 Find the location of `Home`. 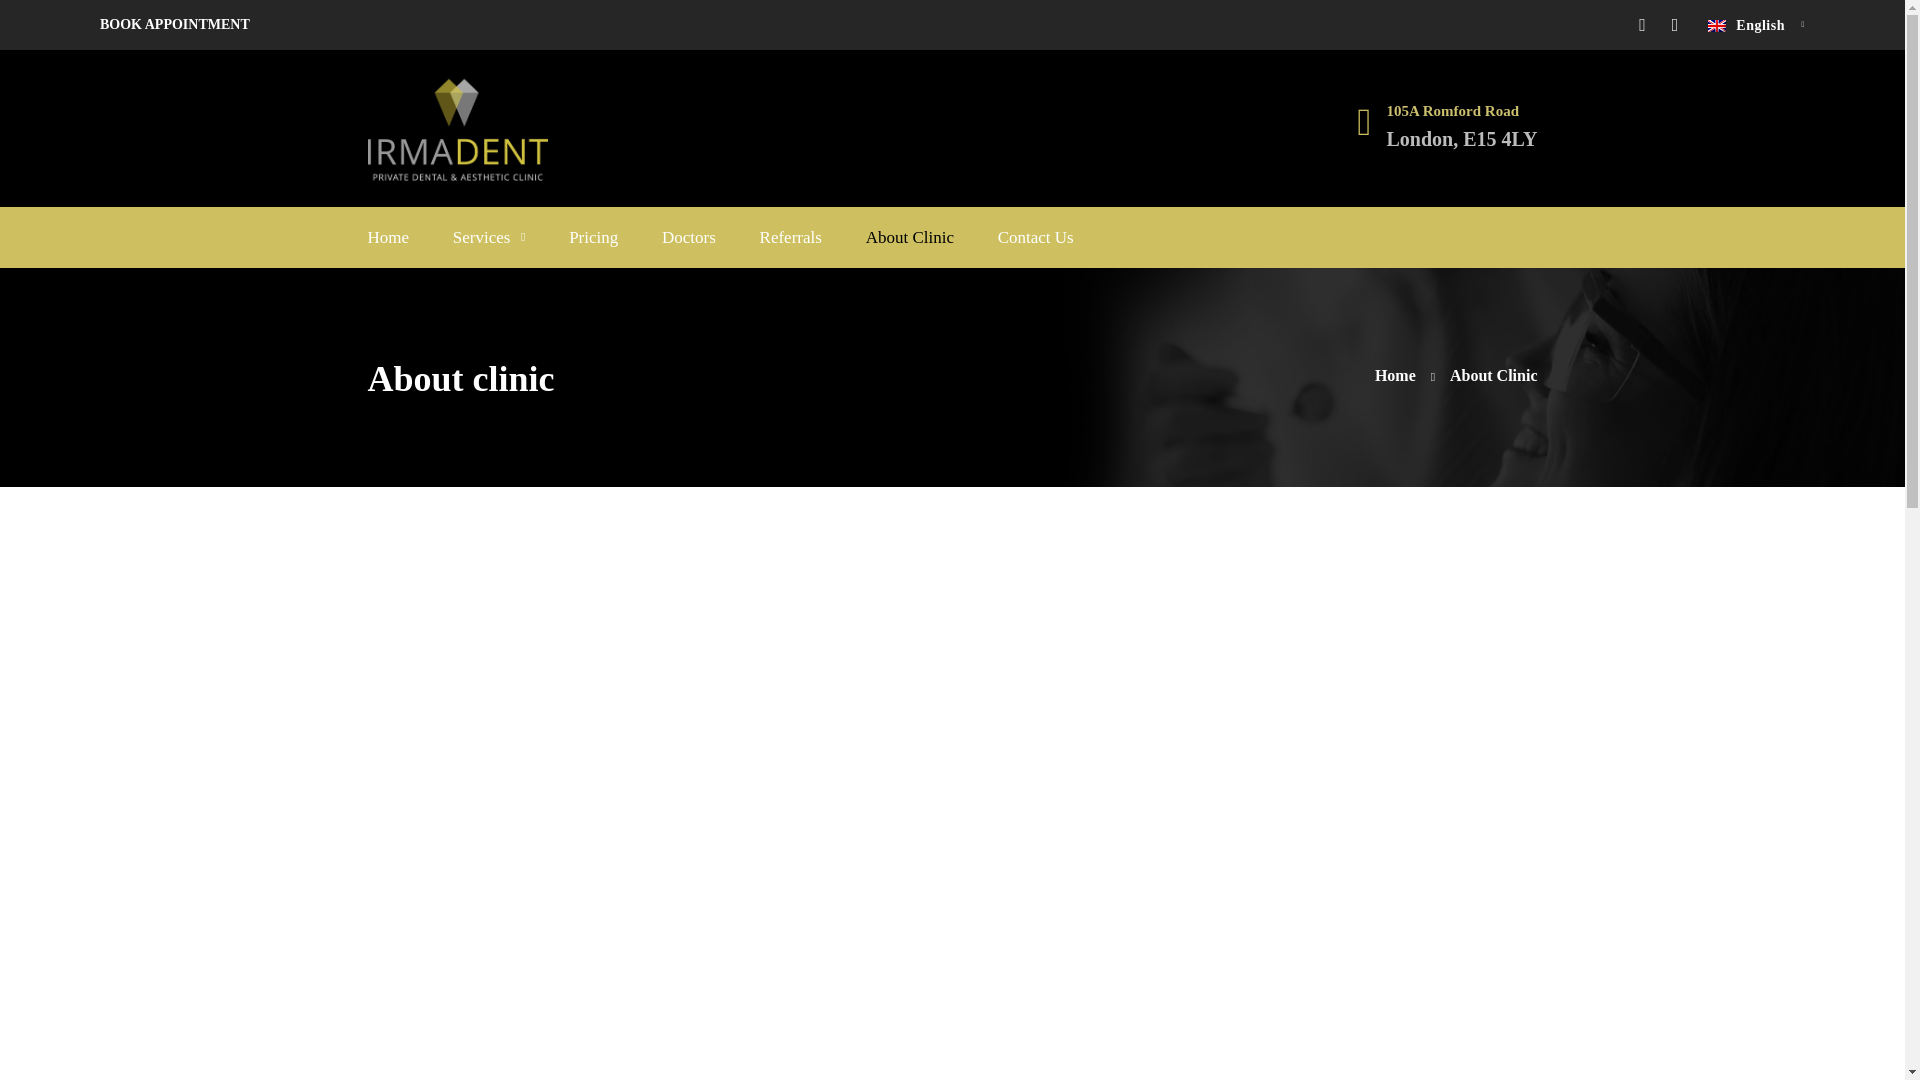

Home is located at coordinates (1404, 375).